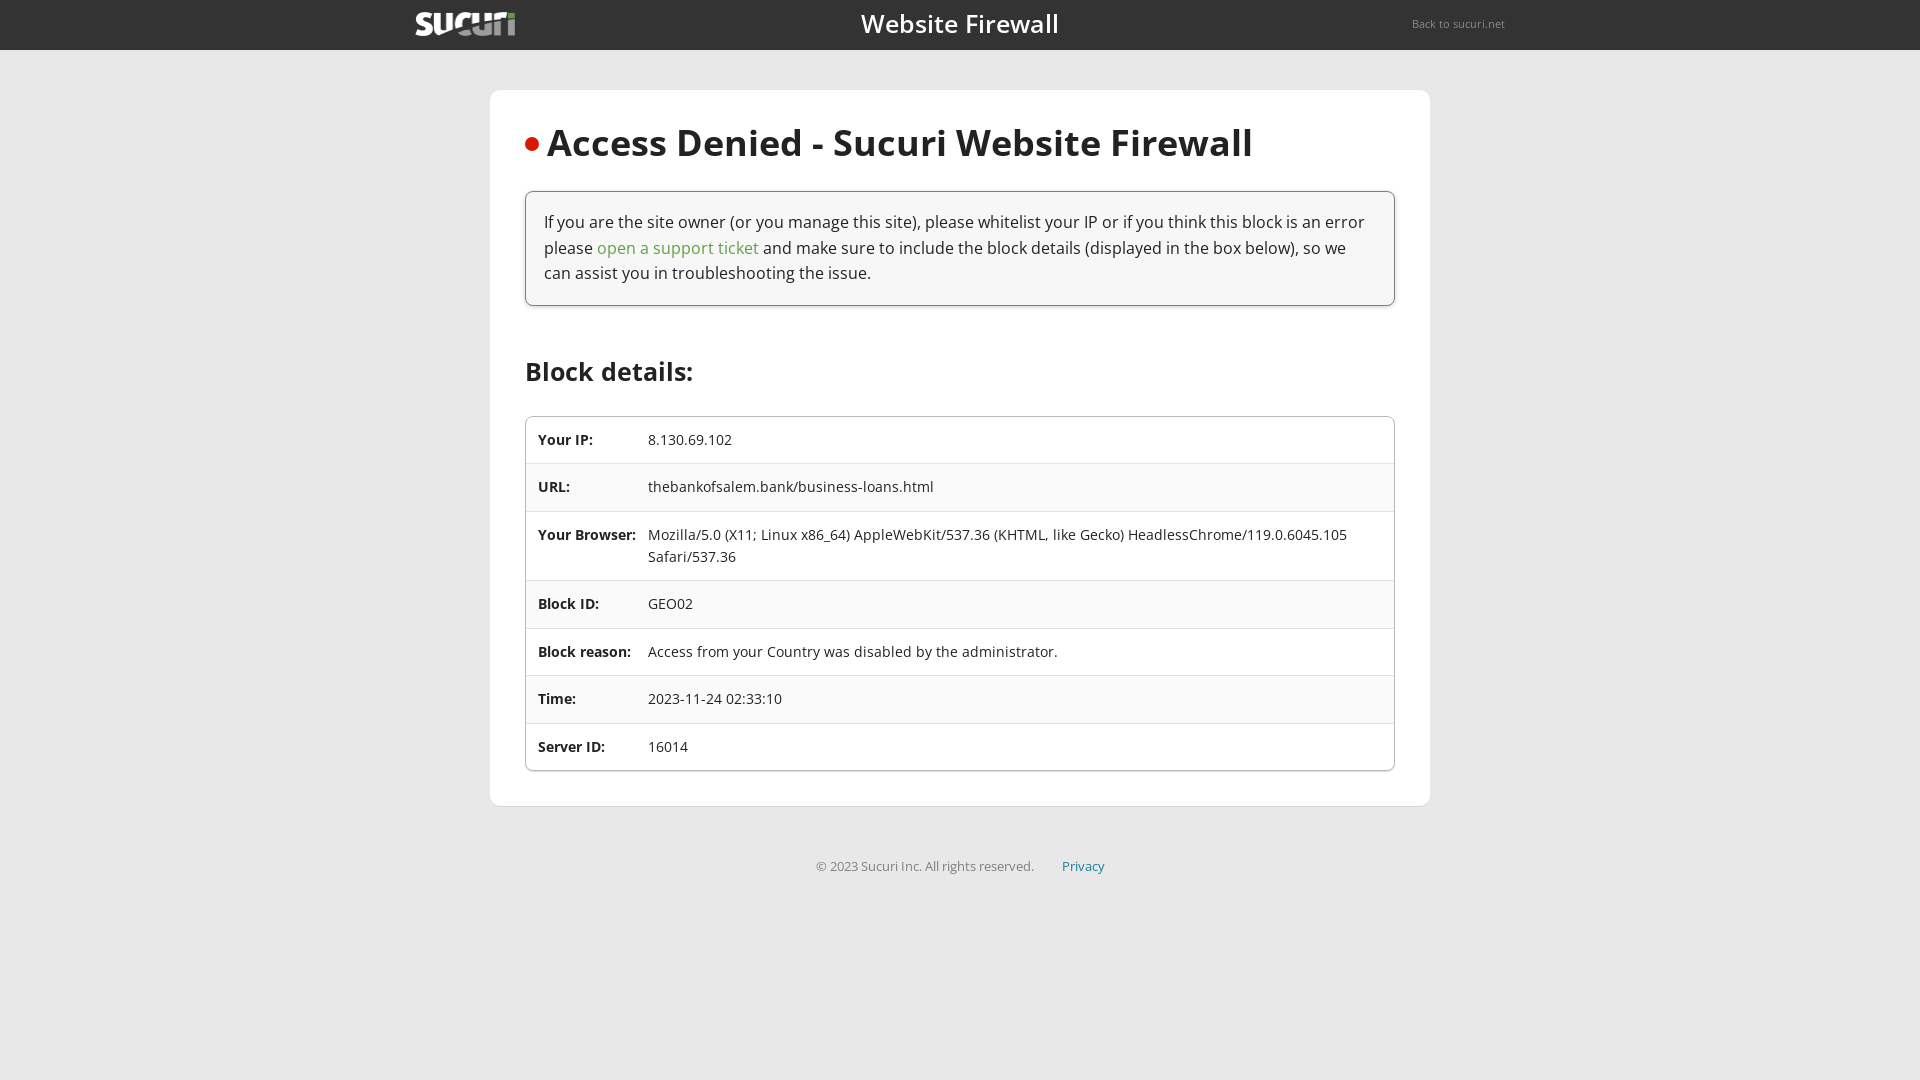 This screenshot has height=1080, width=1920. I want to click on Back to sucuri.net, so click(1458, 24).